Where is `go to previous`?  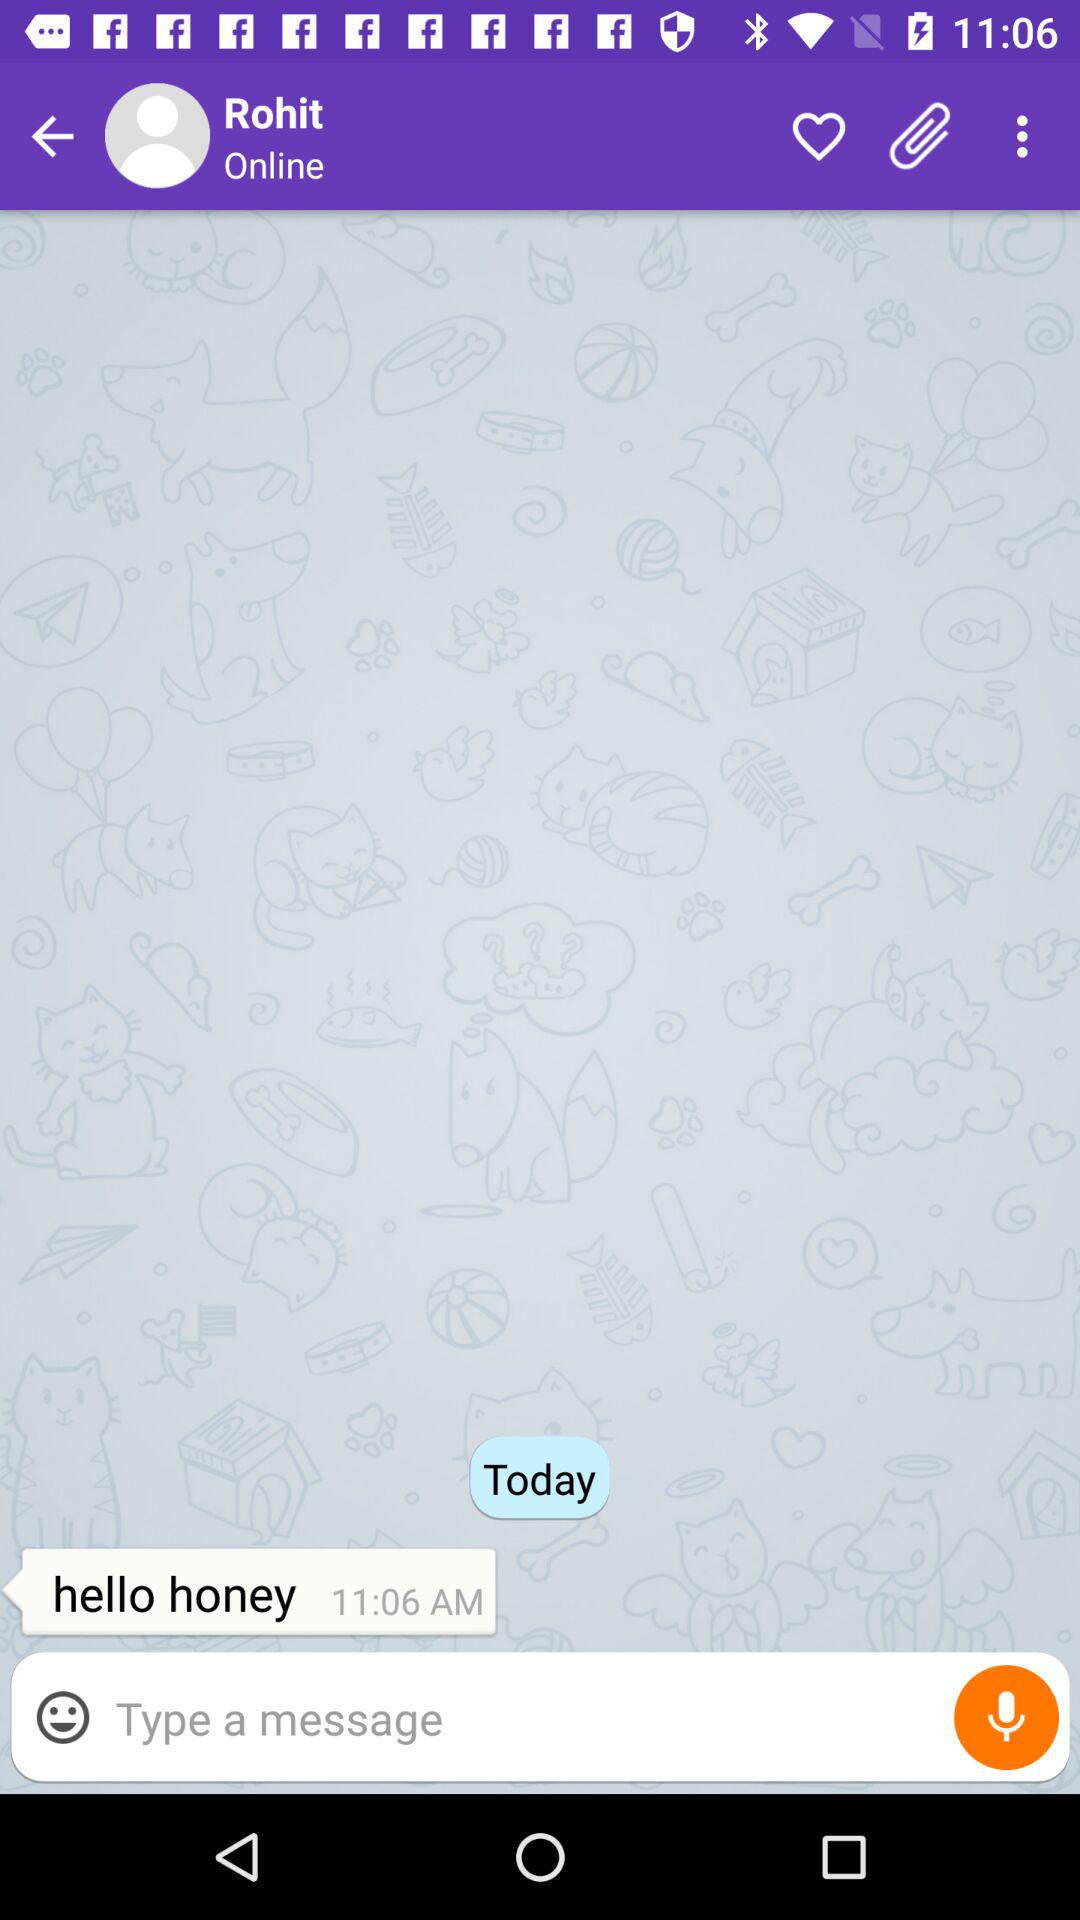 go to previous is located at coordinates (52, 136).